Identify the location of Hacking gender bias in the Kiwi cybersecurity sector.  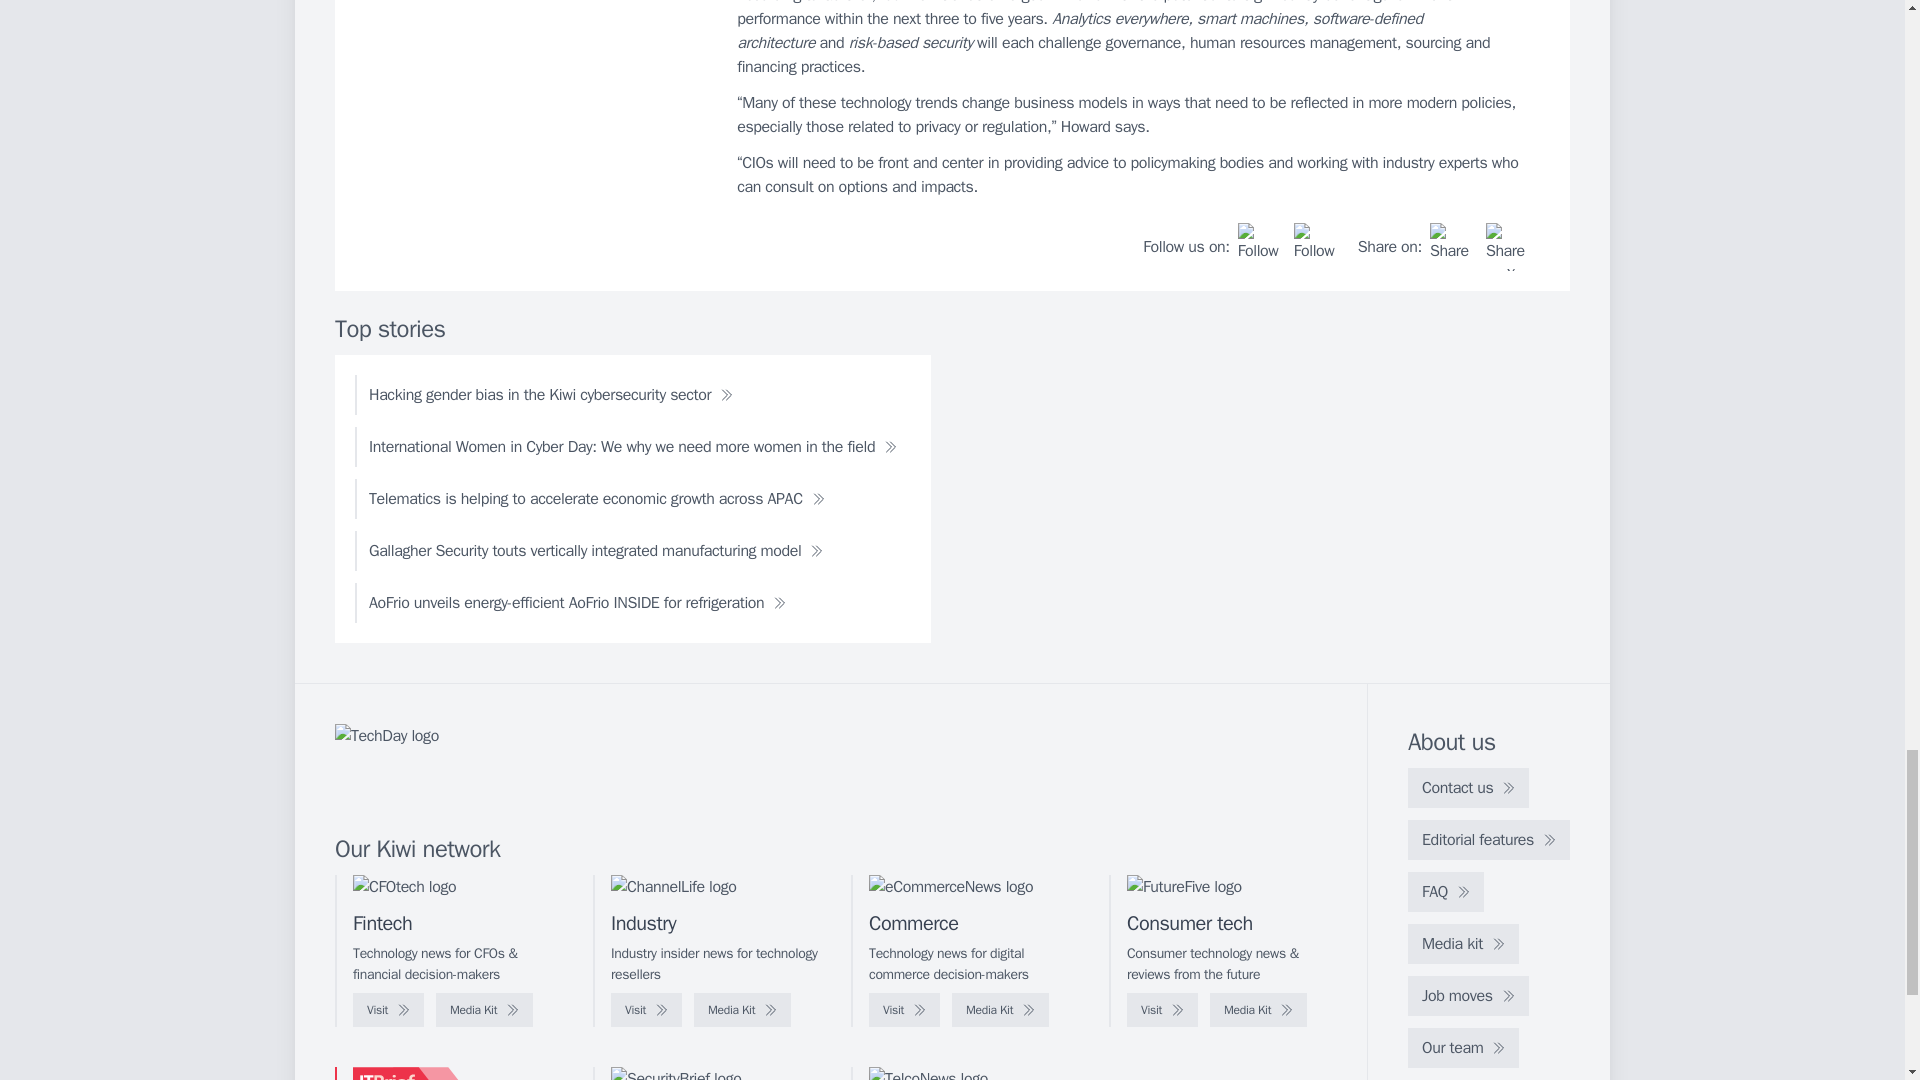
(550, 394).